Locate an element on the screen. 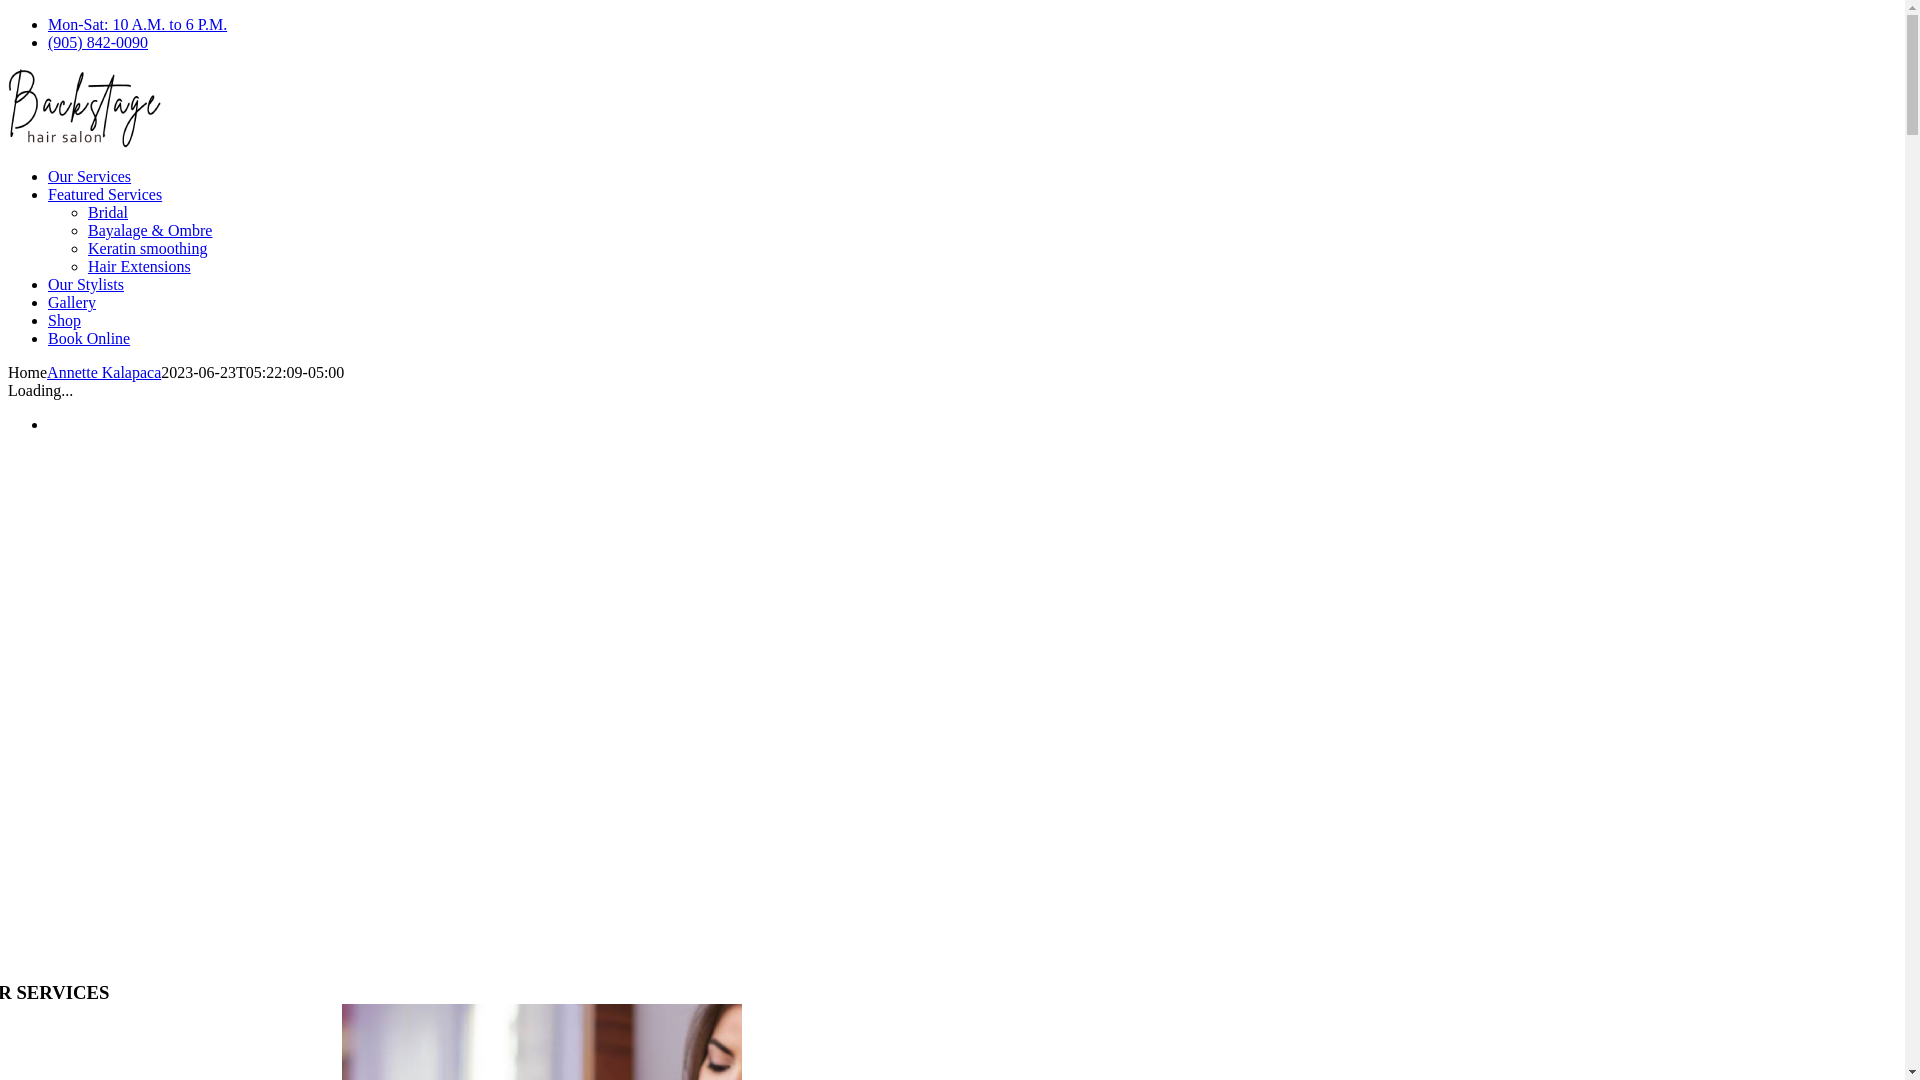  Keratin smoothing is located at coordinates (148, 248).